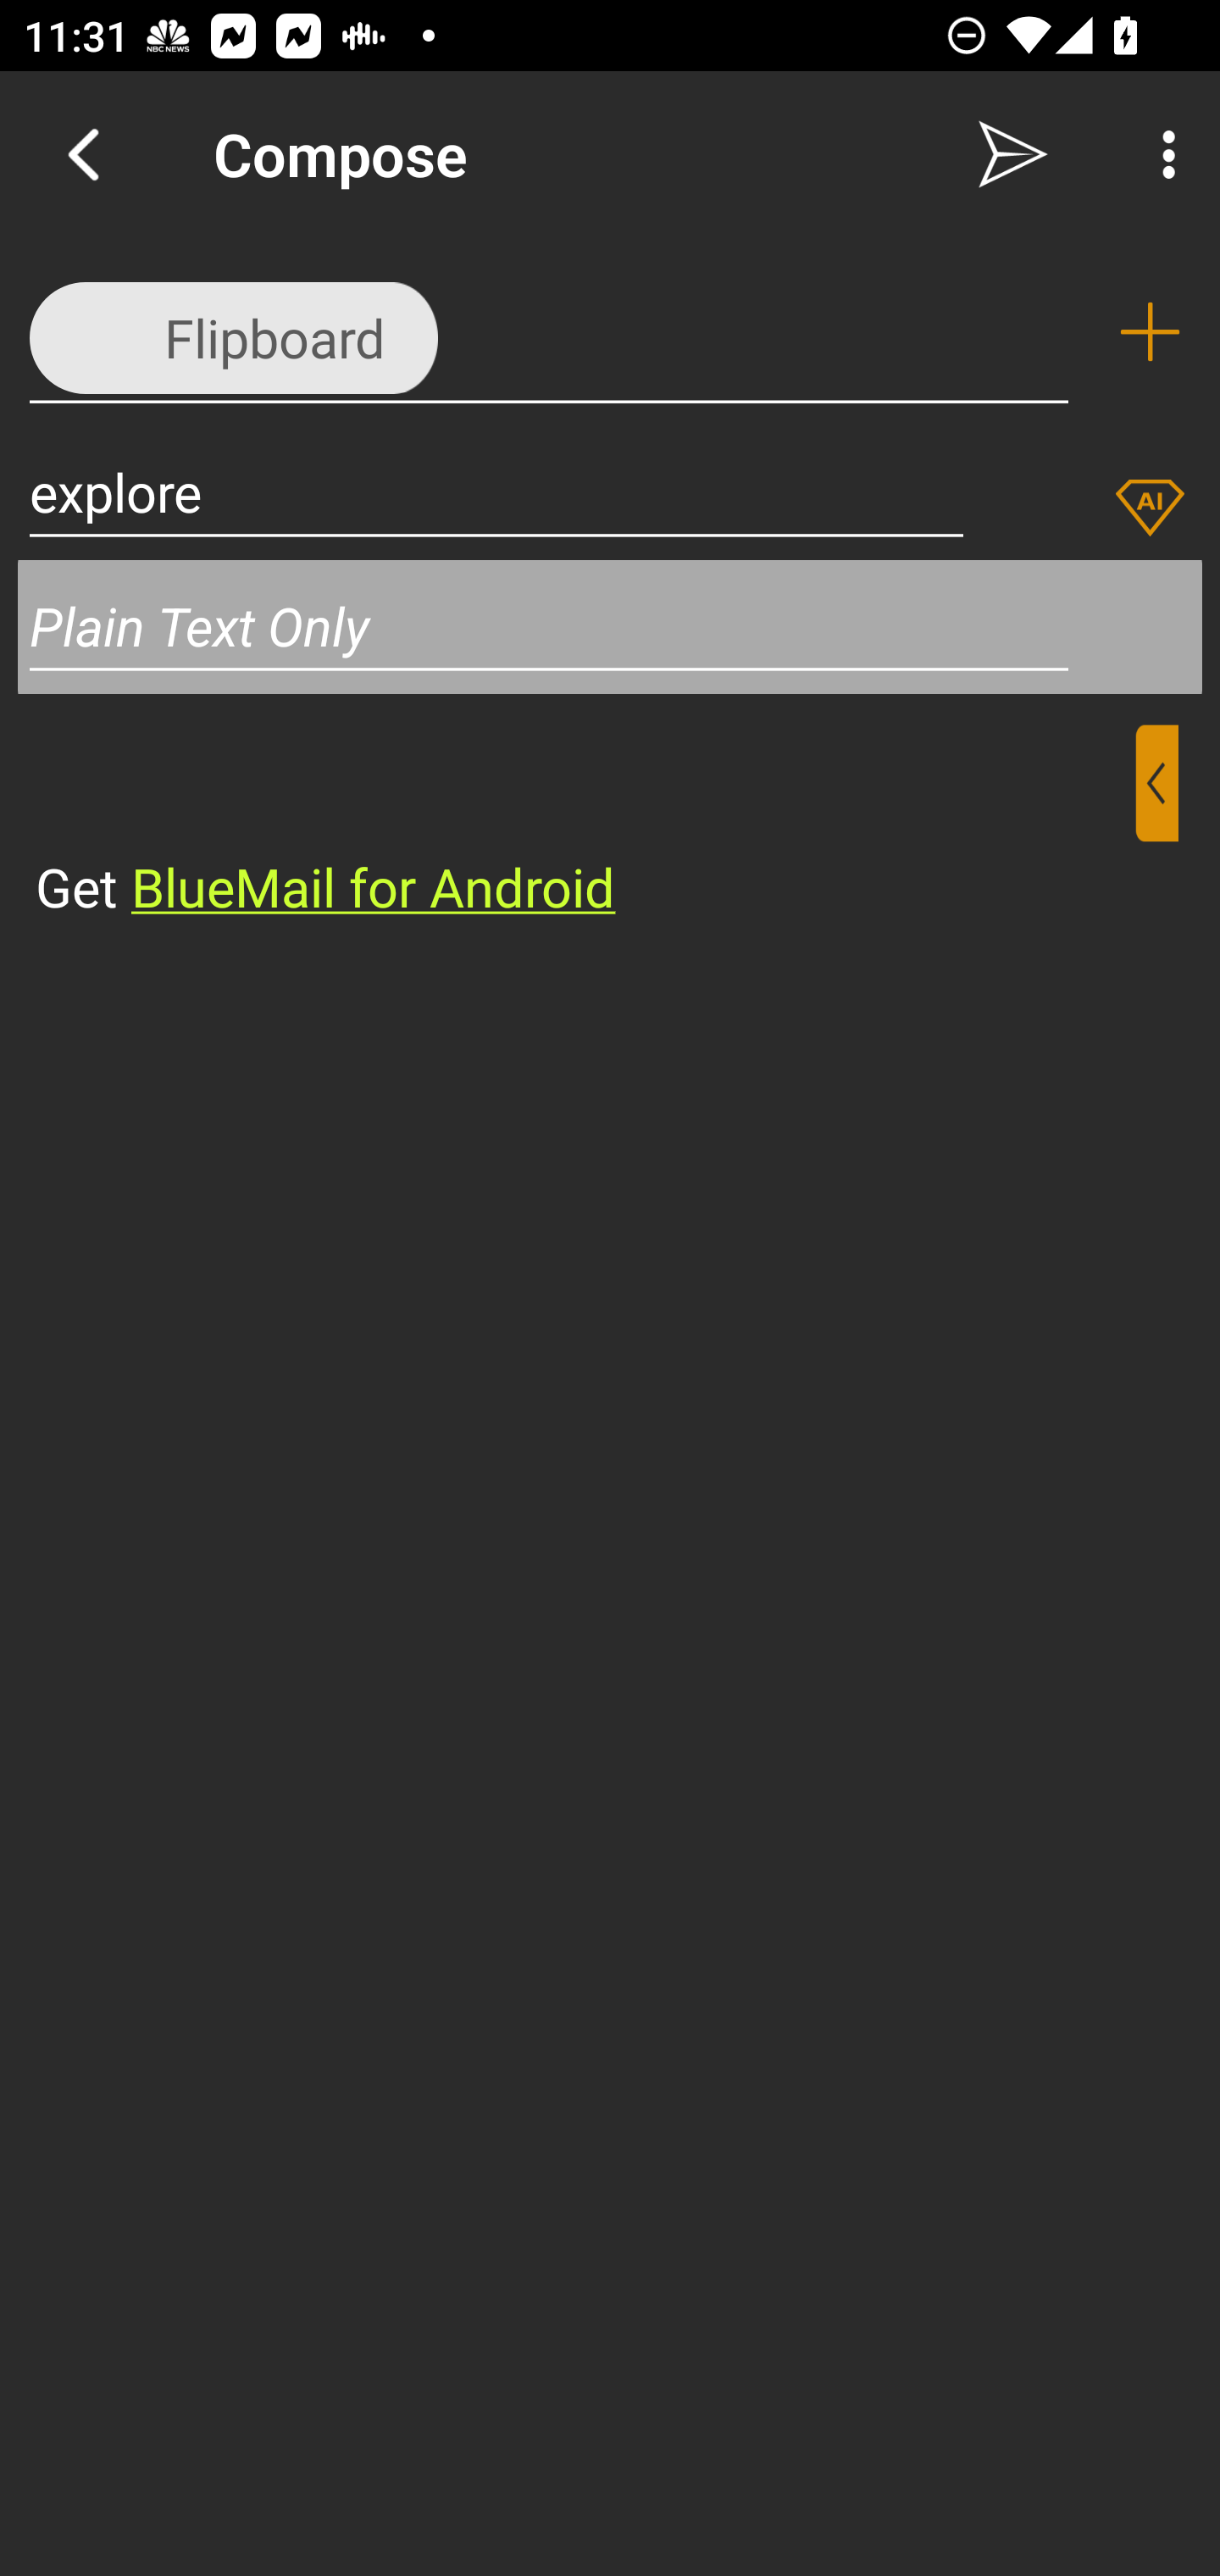 Image resolution: width=1220 pixels, height=2576 pixels. What do you see at coordinates (584, 824) in the screenshot?
I see `

⁣Get BlueMail for Android ​` at bounding box center [584, 824].